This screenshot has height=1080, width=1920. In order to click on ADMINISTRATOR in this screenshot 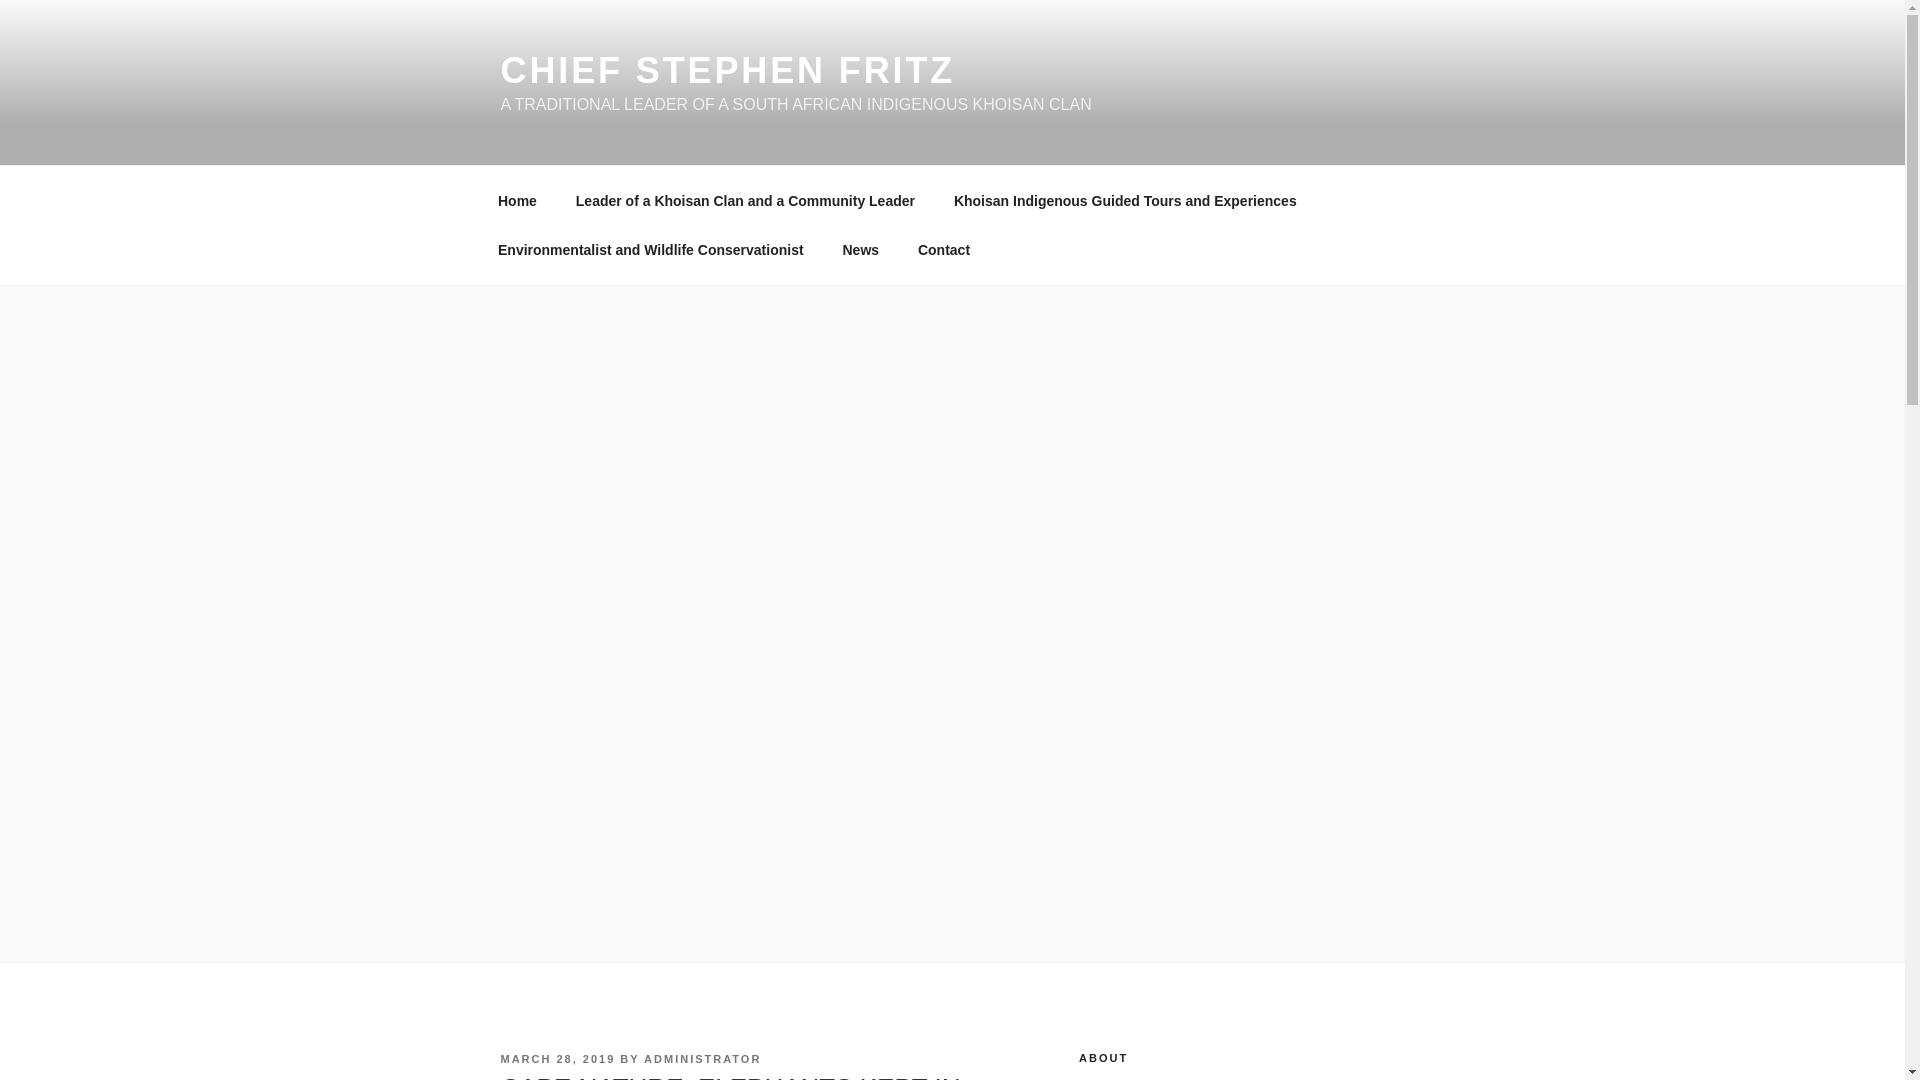, I will do `click(702, 1058)`.